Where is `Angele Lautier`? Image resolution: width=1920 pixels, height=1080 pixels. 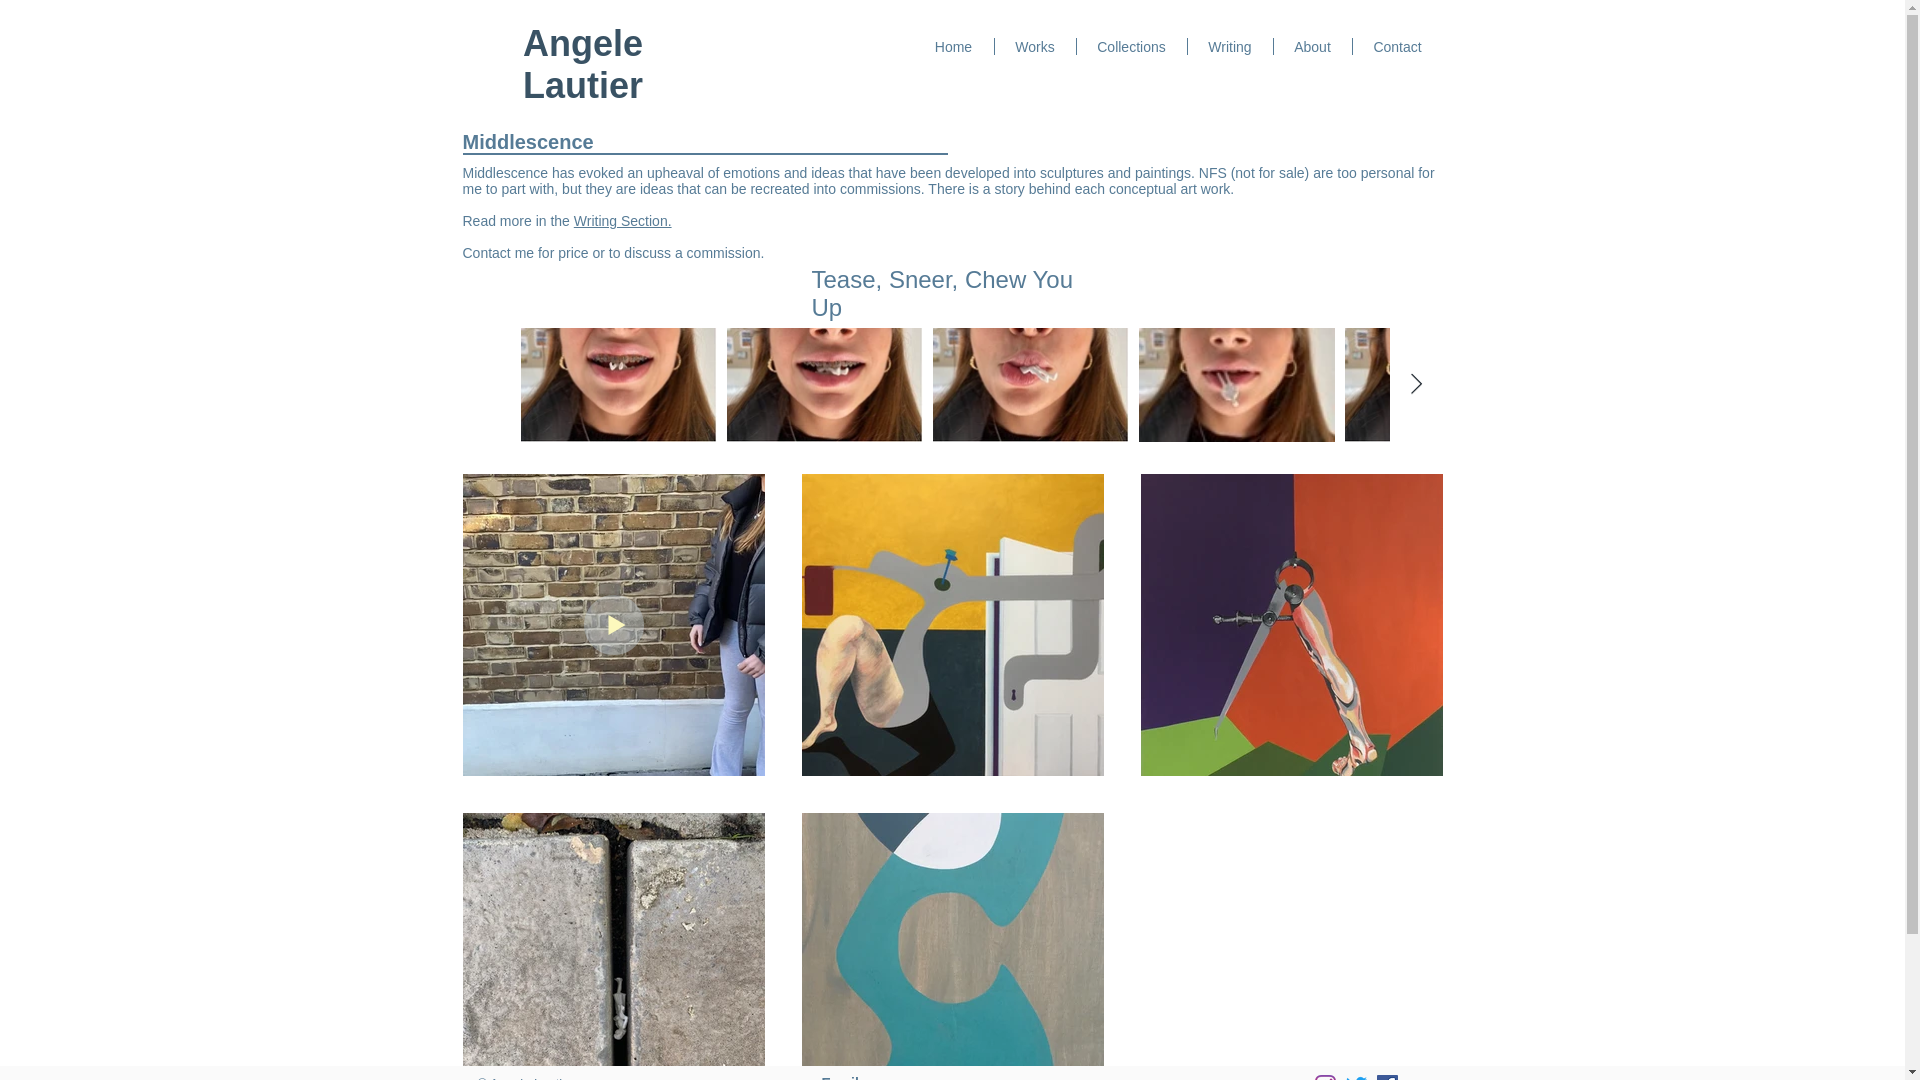
Angele Lautier is located at coordinates (582, 64).